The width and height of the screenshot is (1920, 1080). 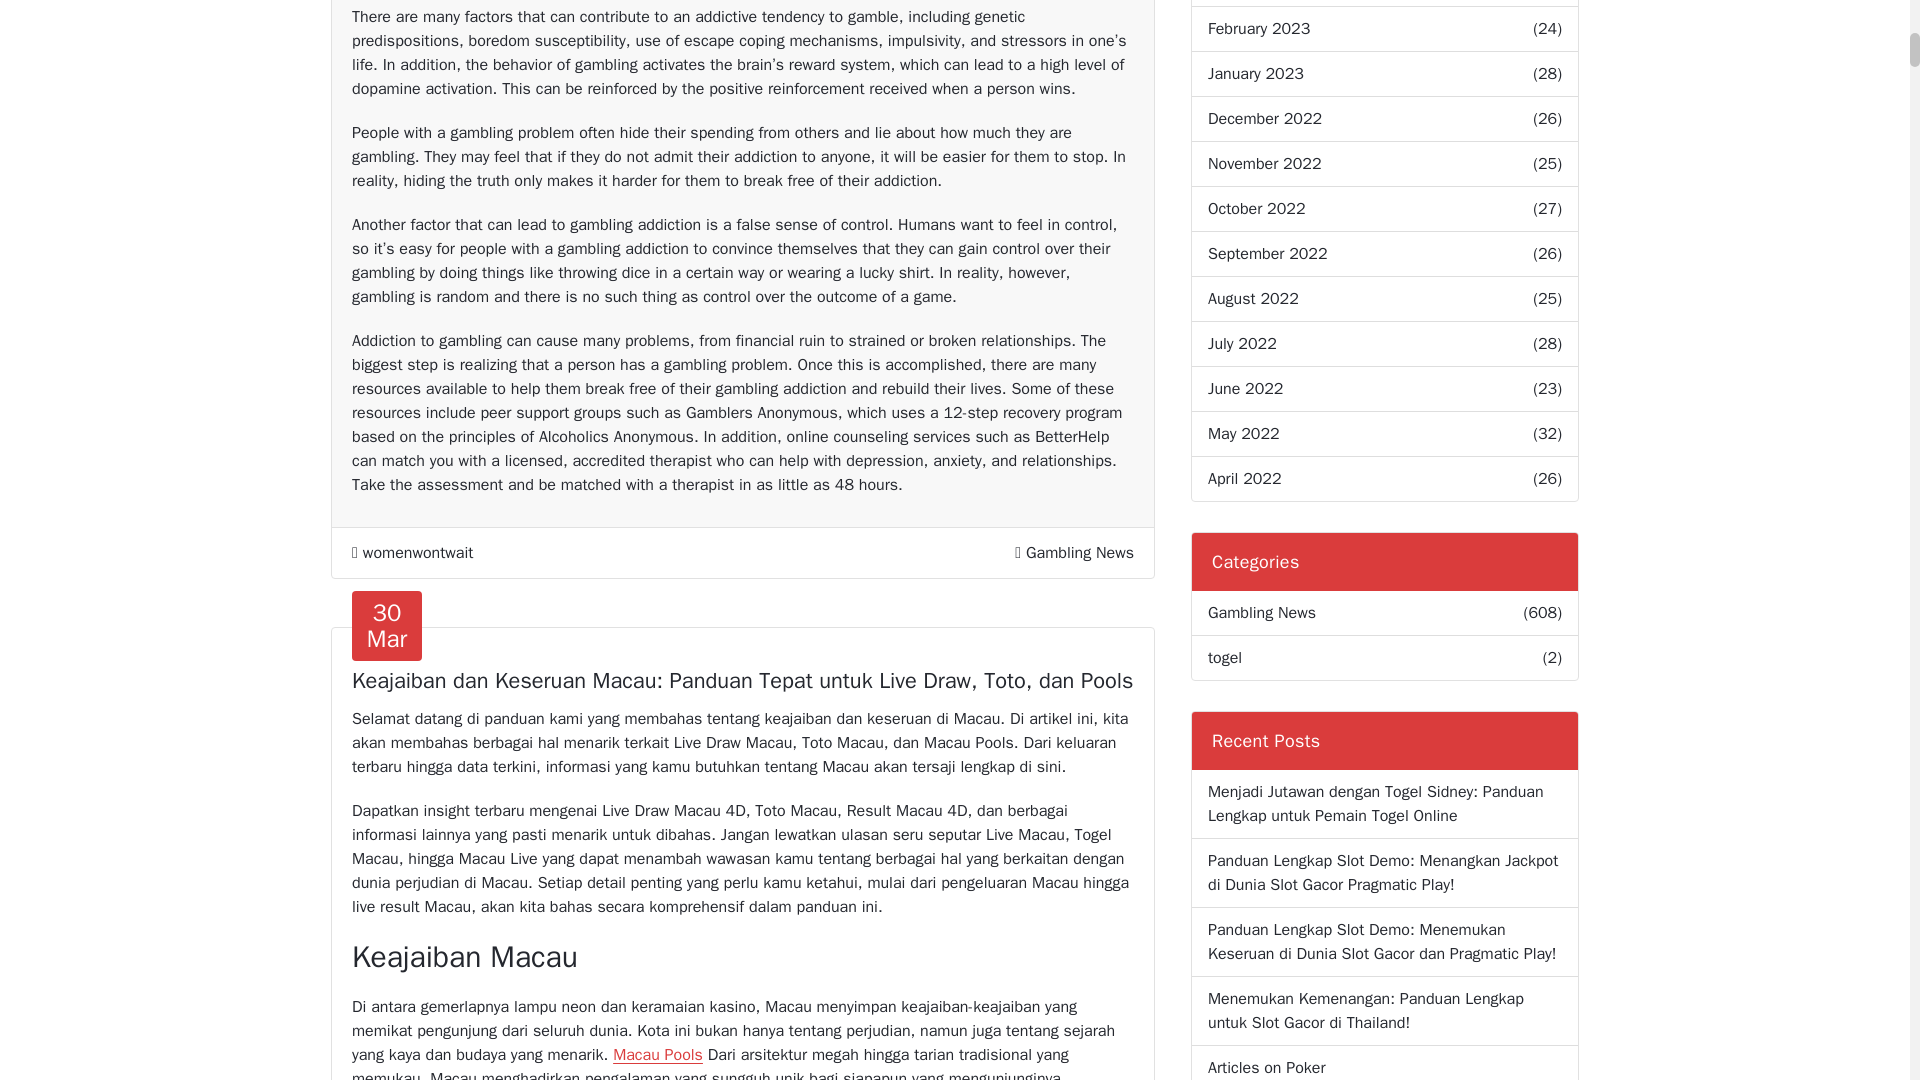 I want to click on womenwontwait, so click(x=412, y=552).